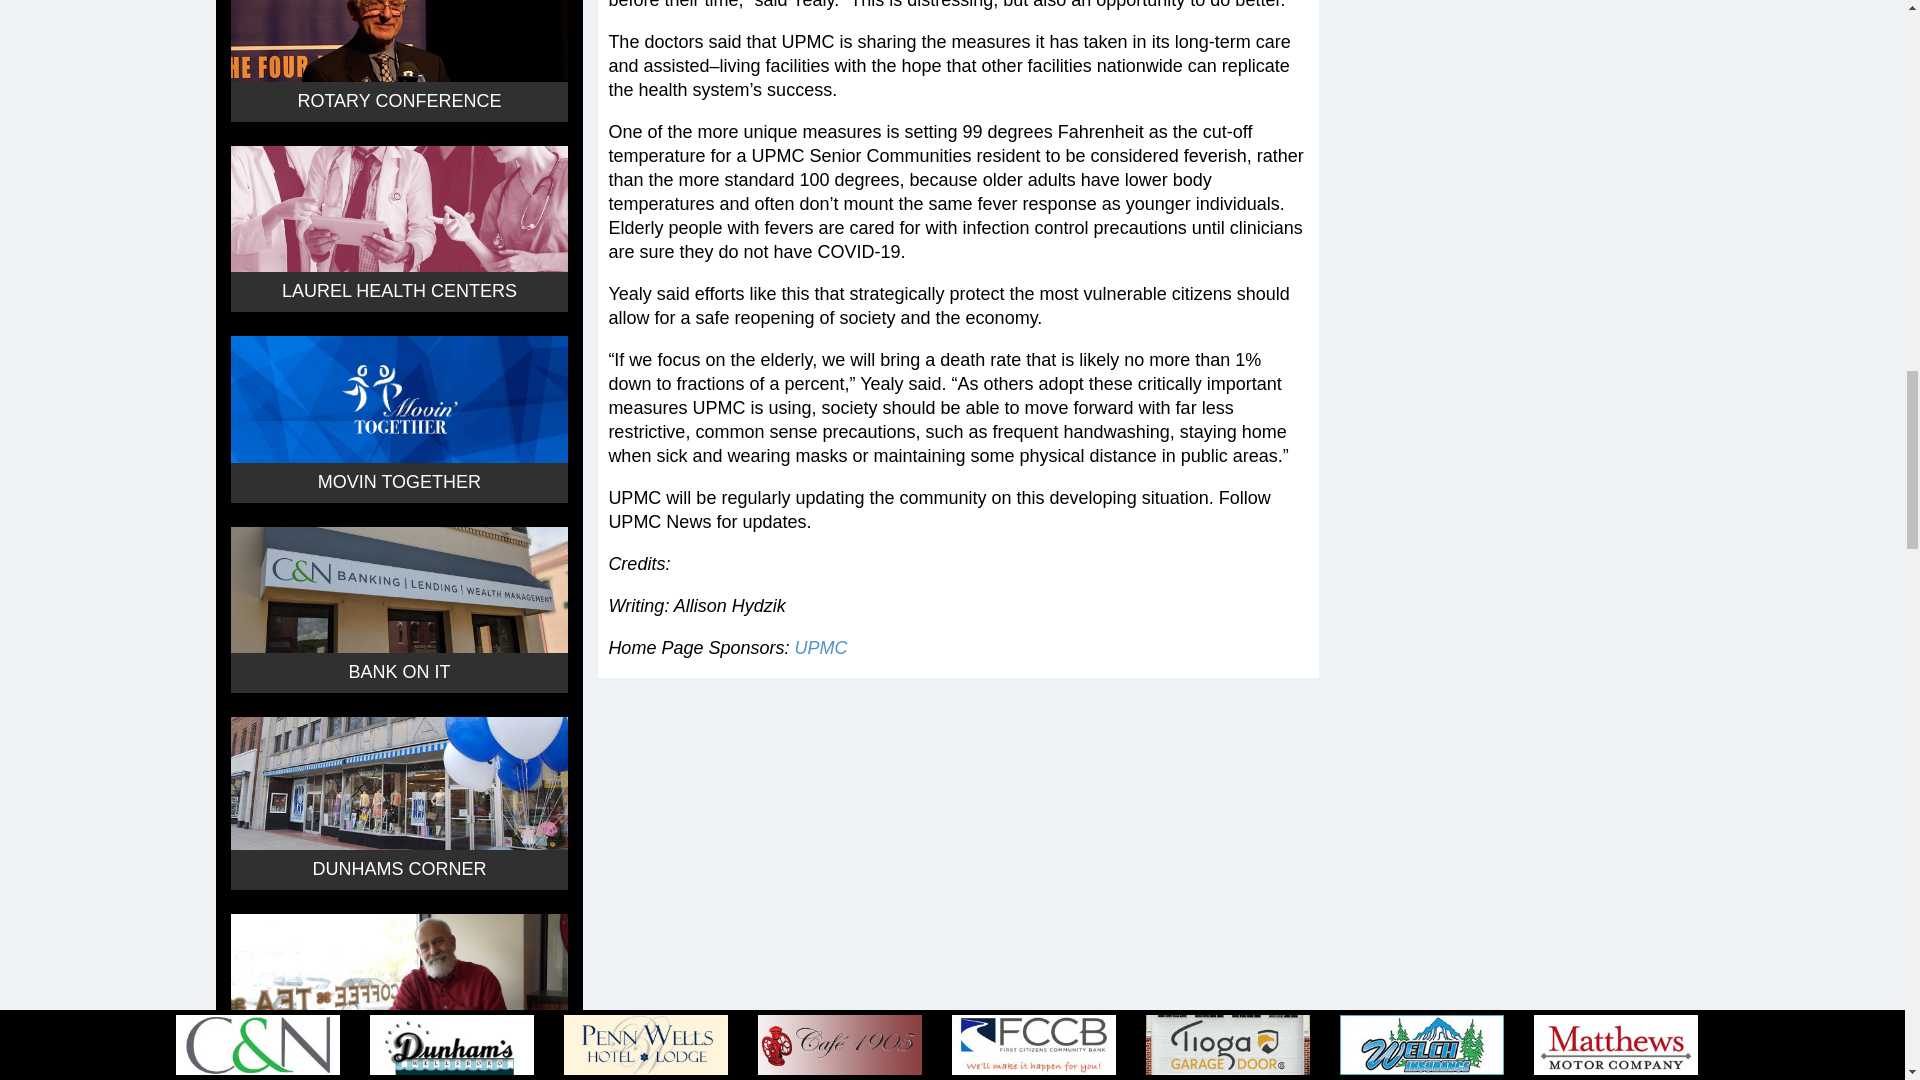  Describe the element at coordinates (398, 590) in the screenshot. I see `Bank On It` at that location.